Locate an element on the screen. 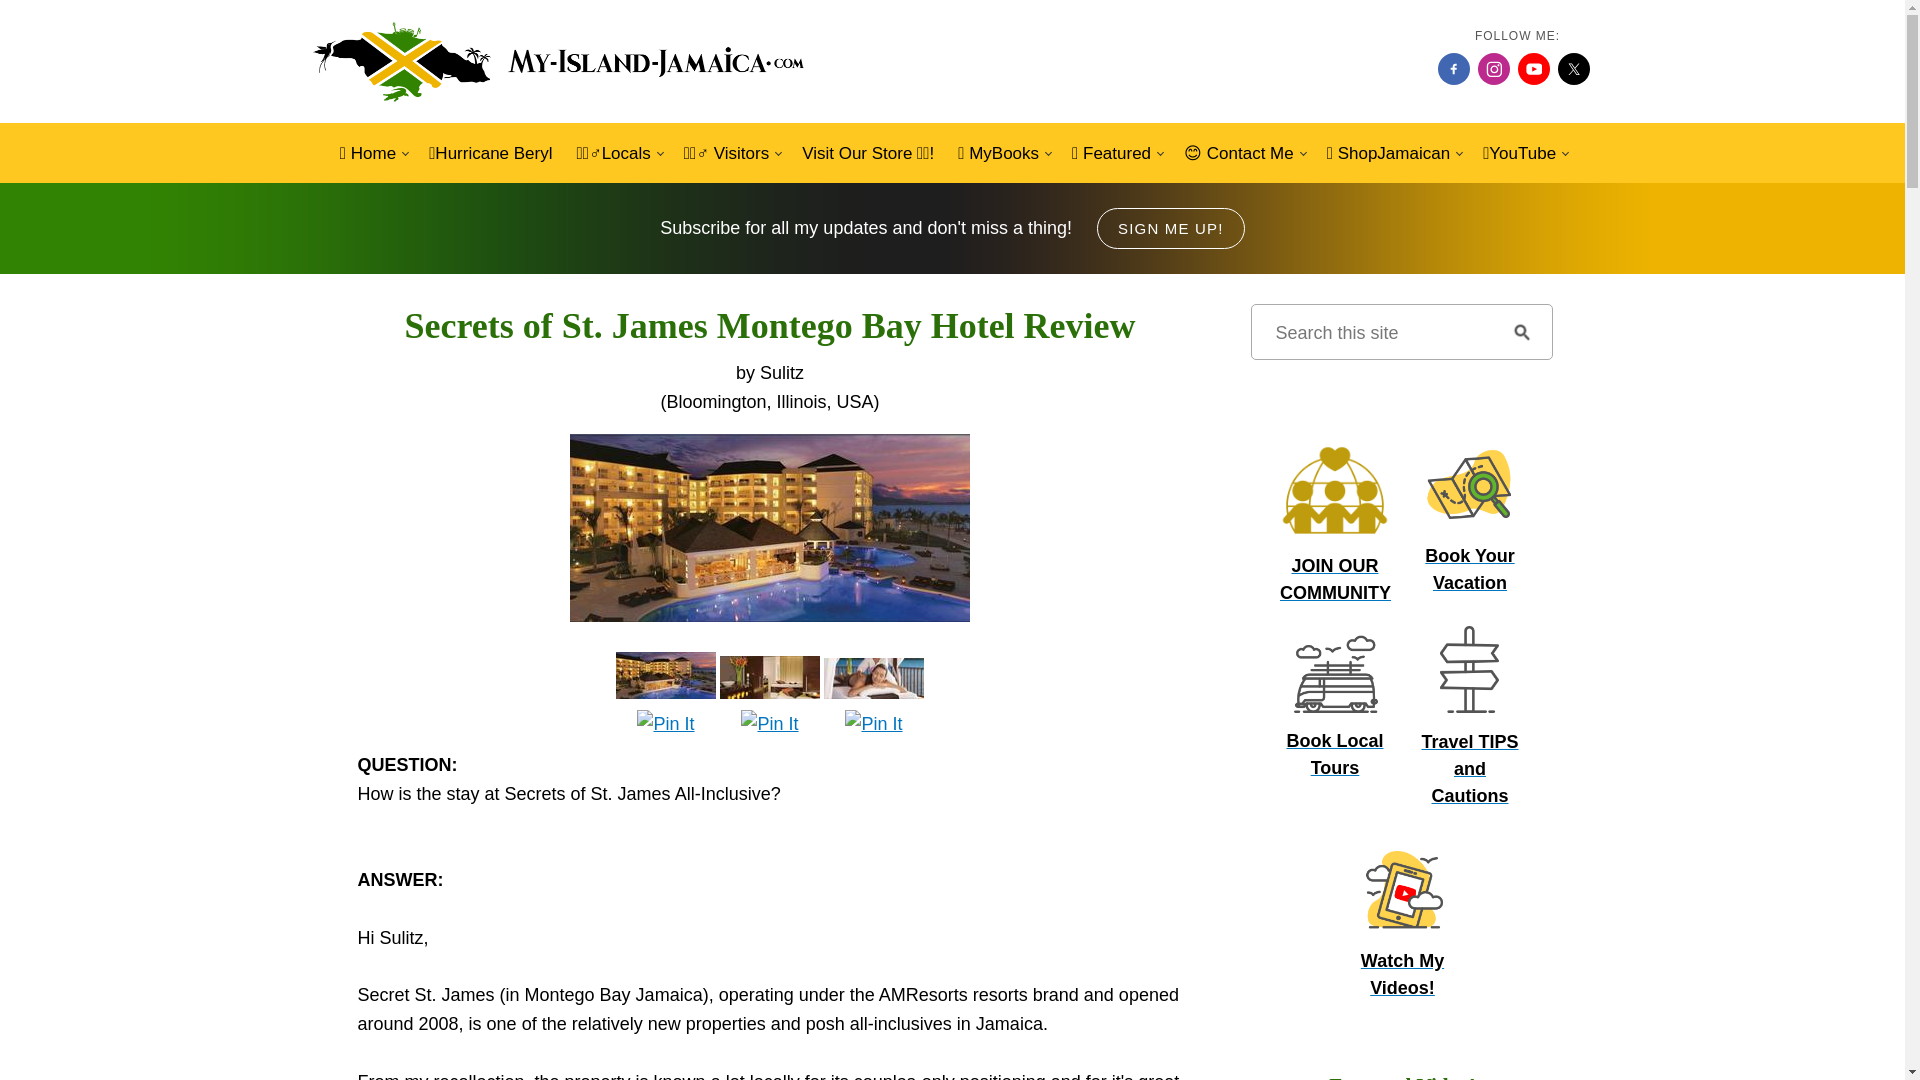  JOIN OUR PRIVATE COMMUNITY is located at coordinates (1335, 490).